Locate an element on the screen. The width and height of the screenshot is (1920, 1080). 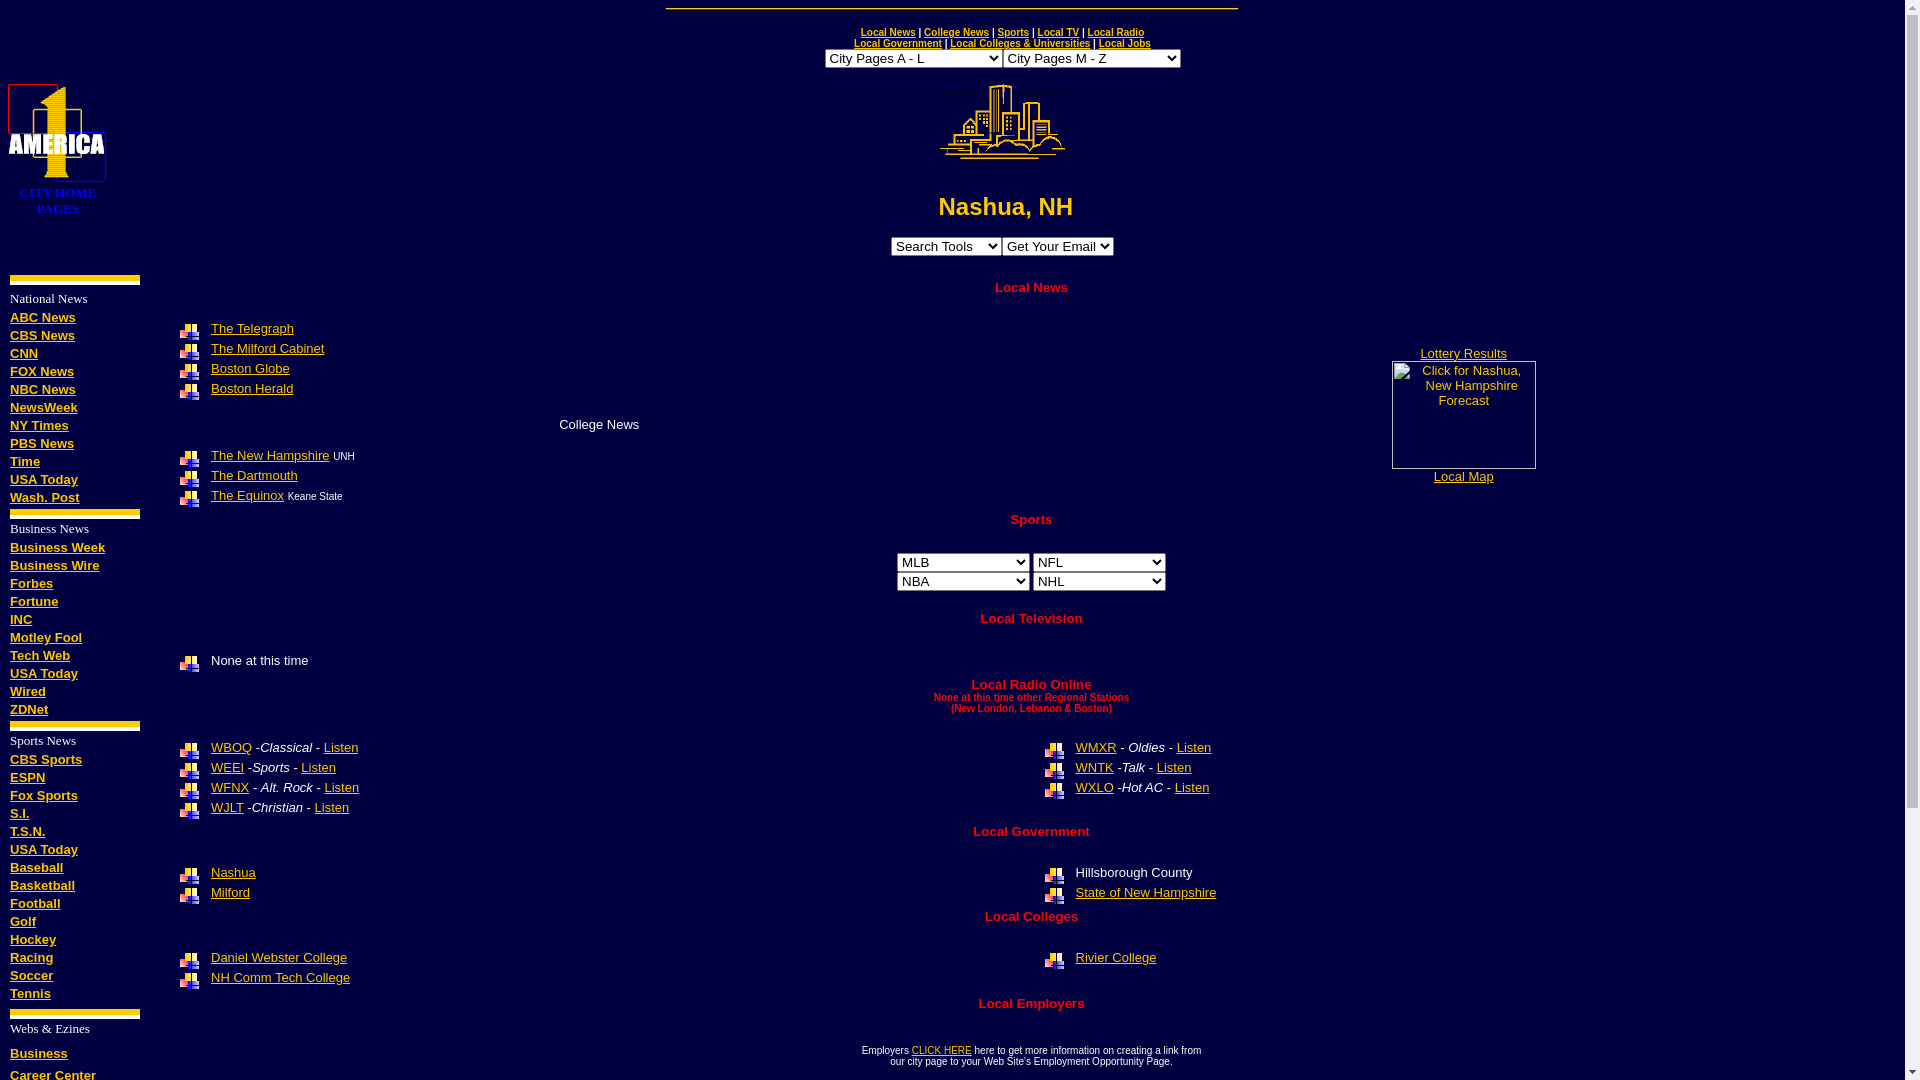
NewsWeek is located at coordinates (44, 408).